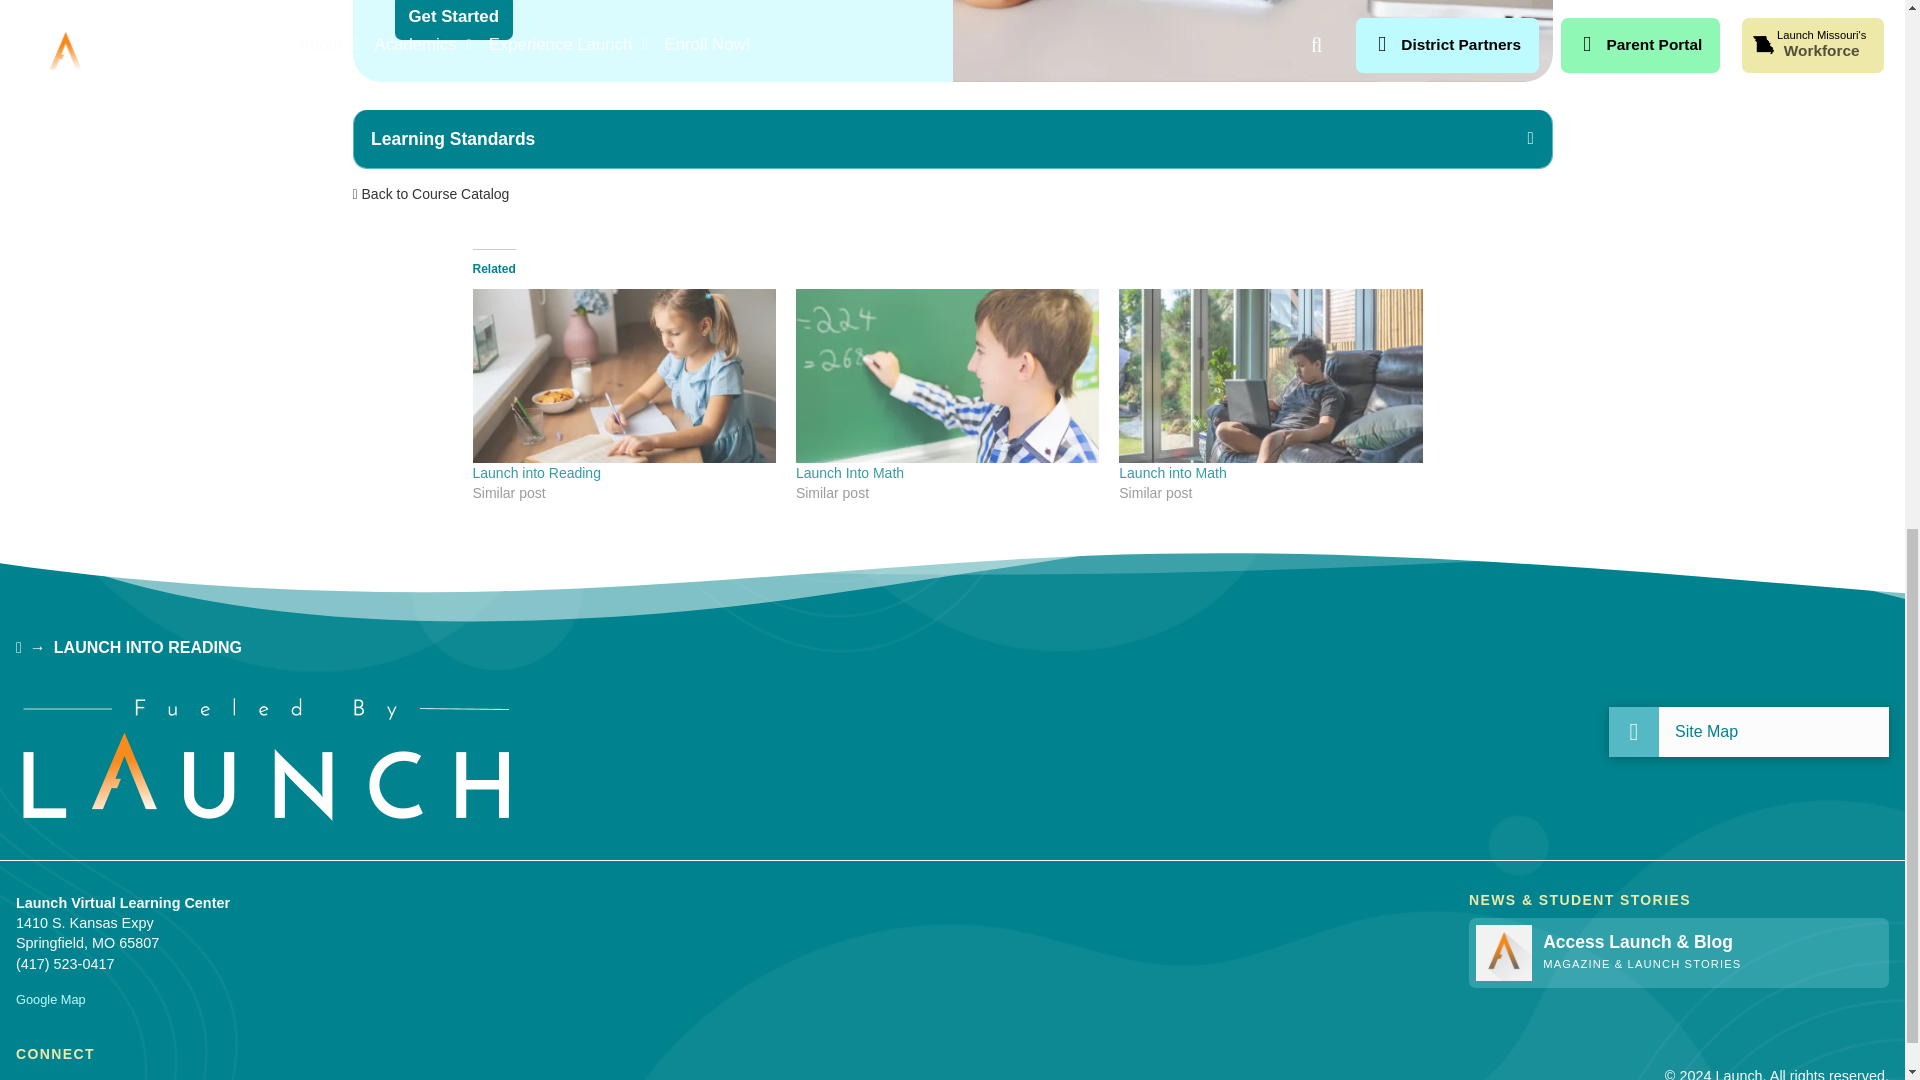  I want to click on LAUNCH INTO READING, so click(147, 648).